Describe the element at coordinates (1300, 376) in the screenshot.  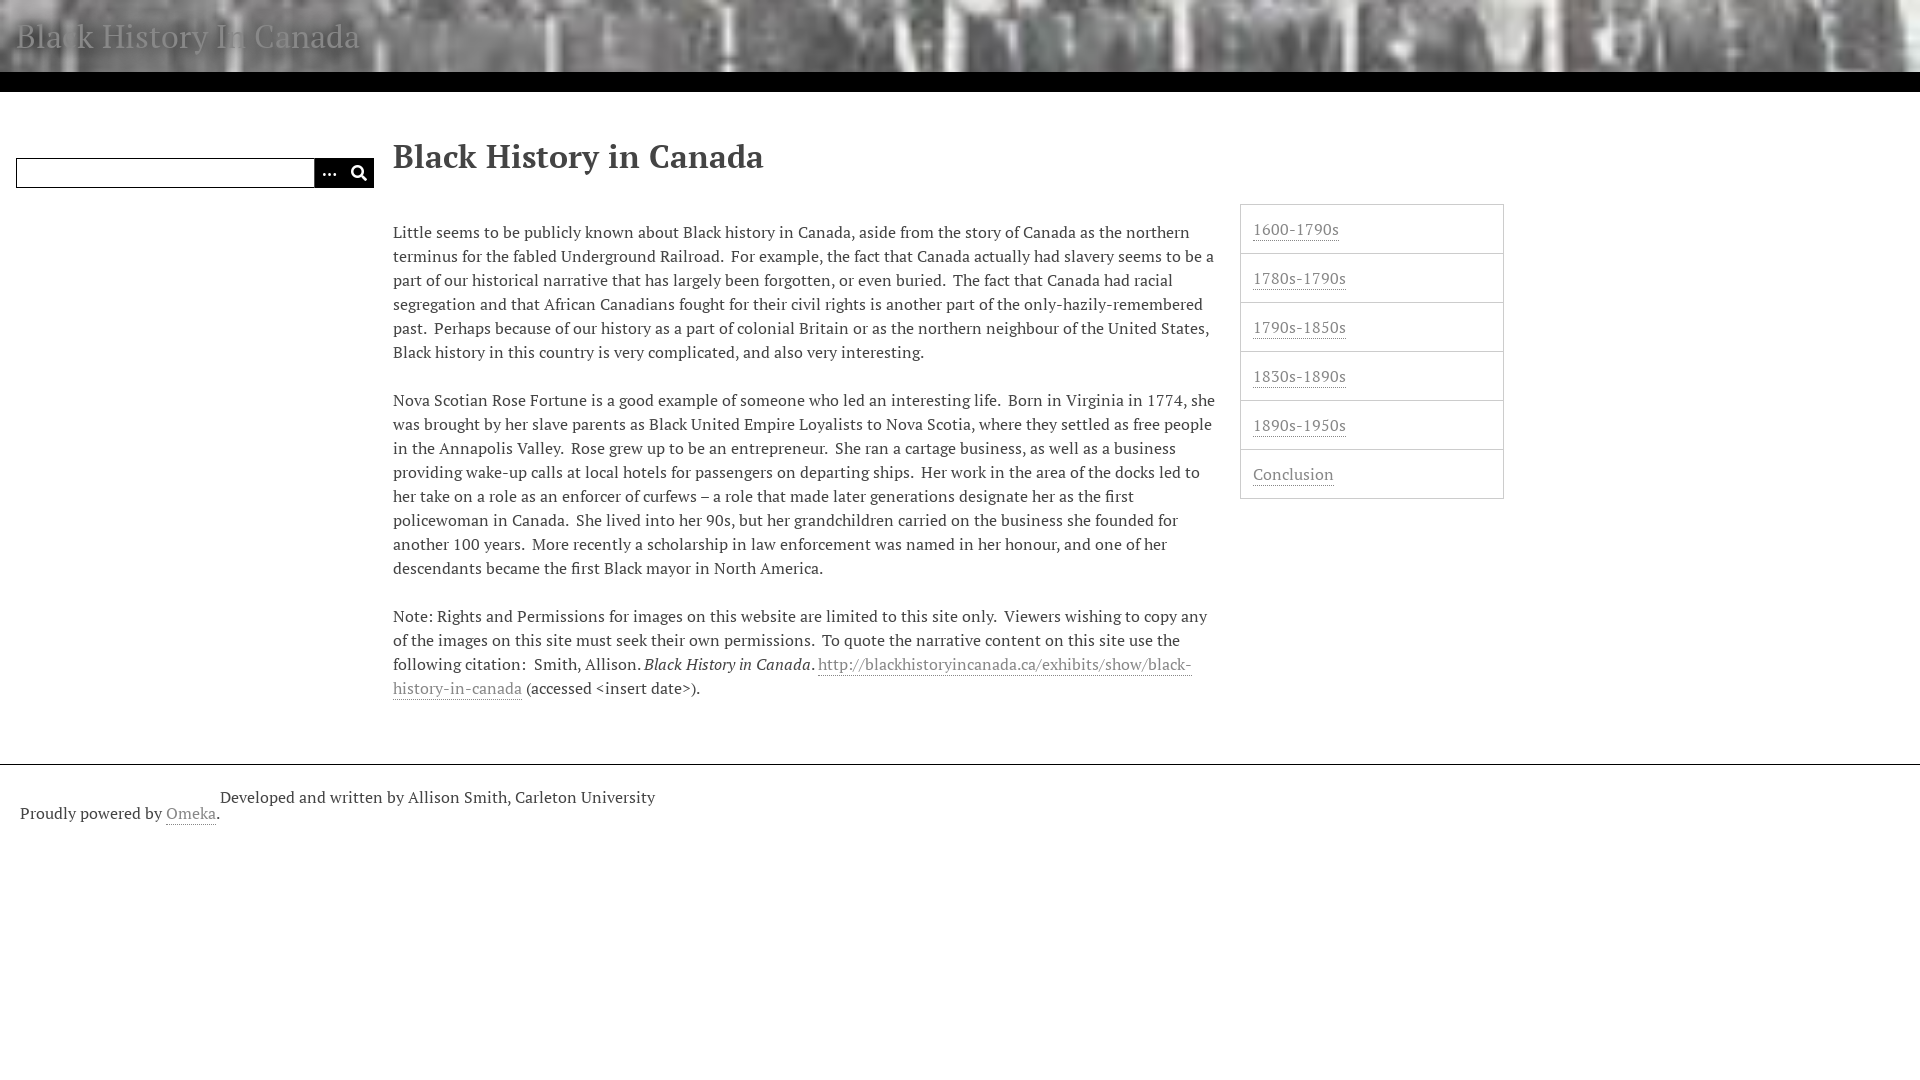
I see `1830s-1890s` at that location.